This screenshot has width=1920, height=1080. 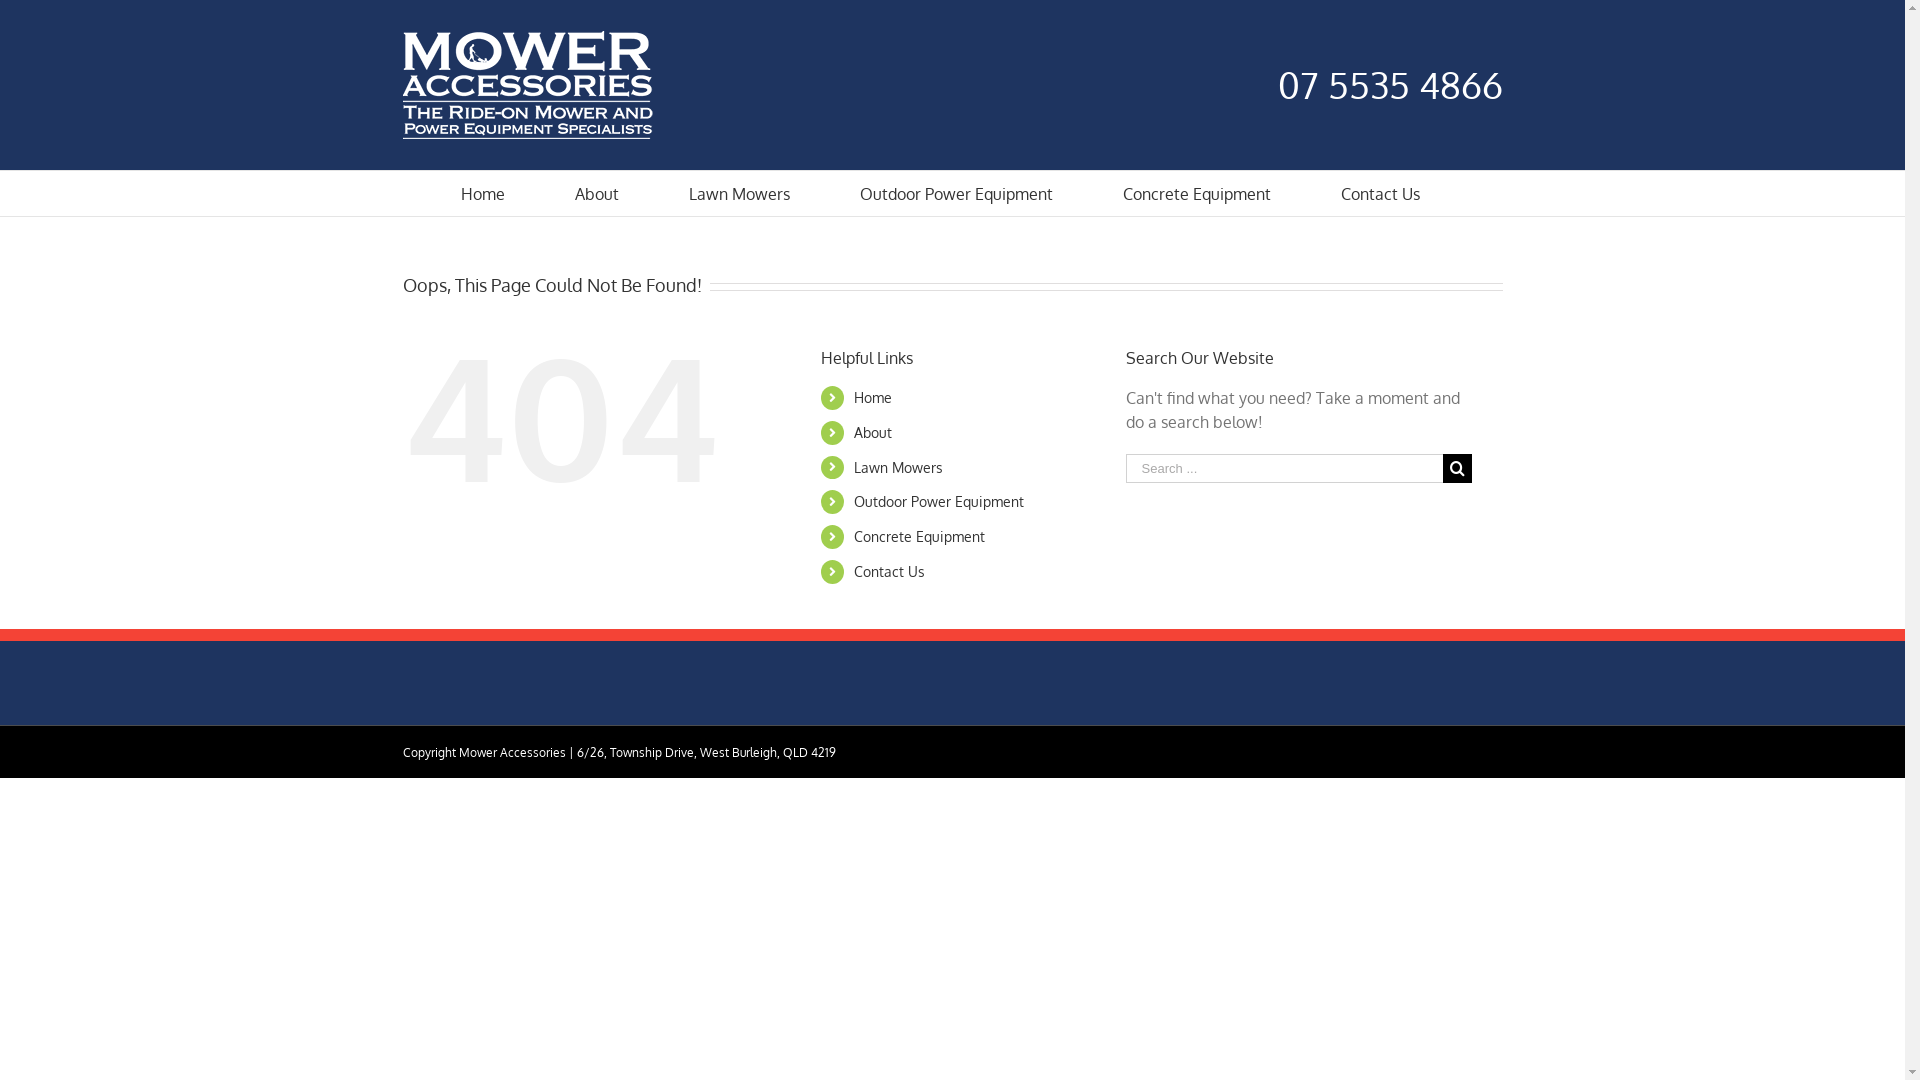 What do you see at coordinates (596, 194) in the screenshot?
I see `About` at bounding box center [596, 194].